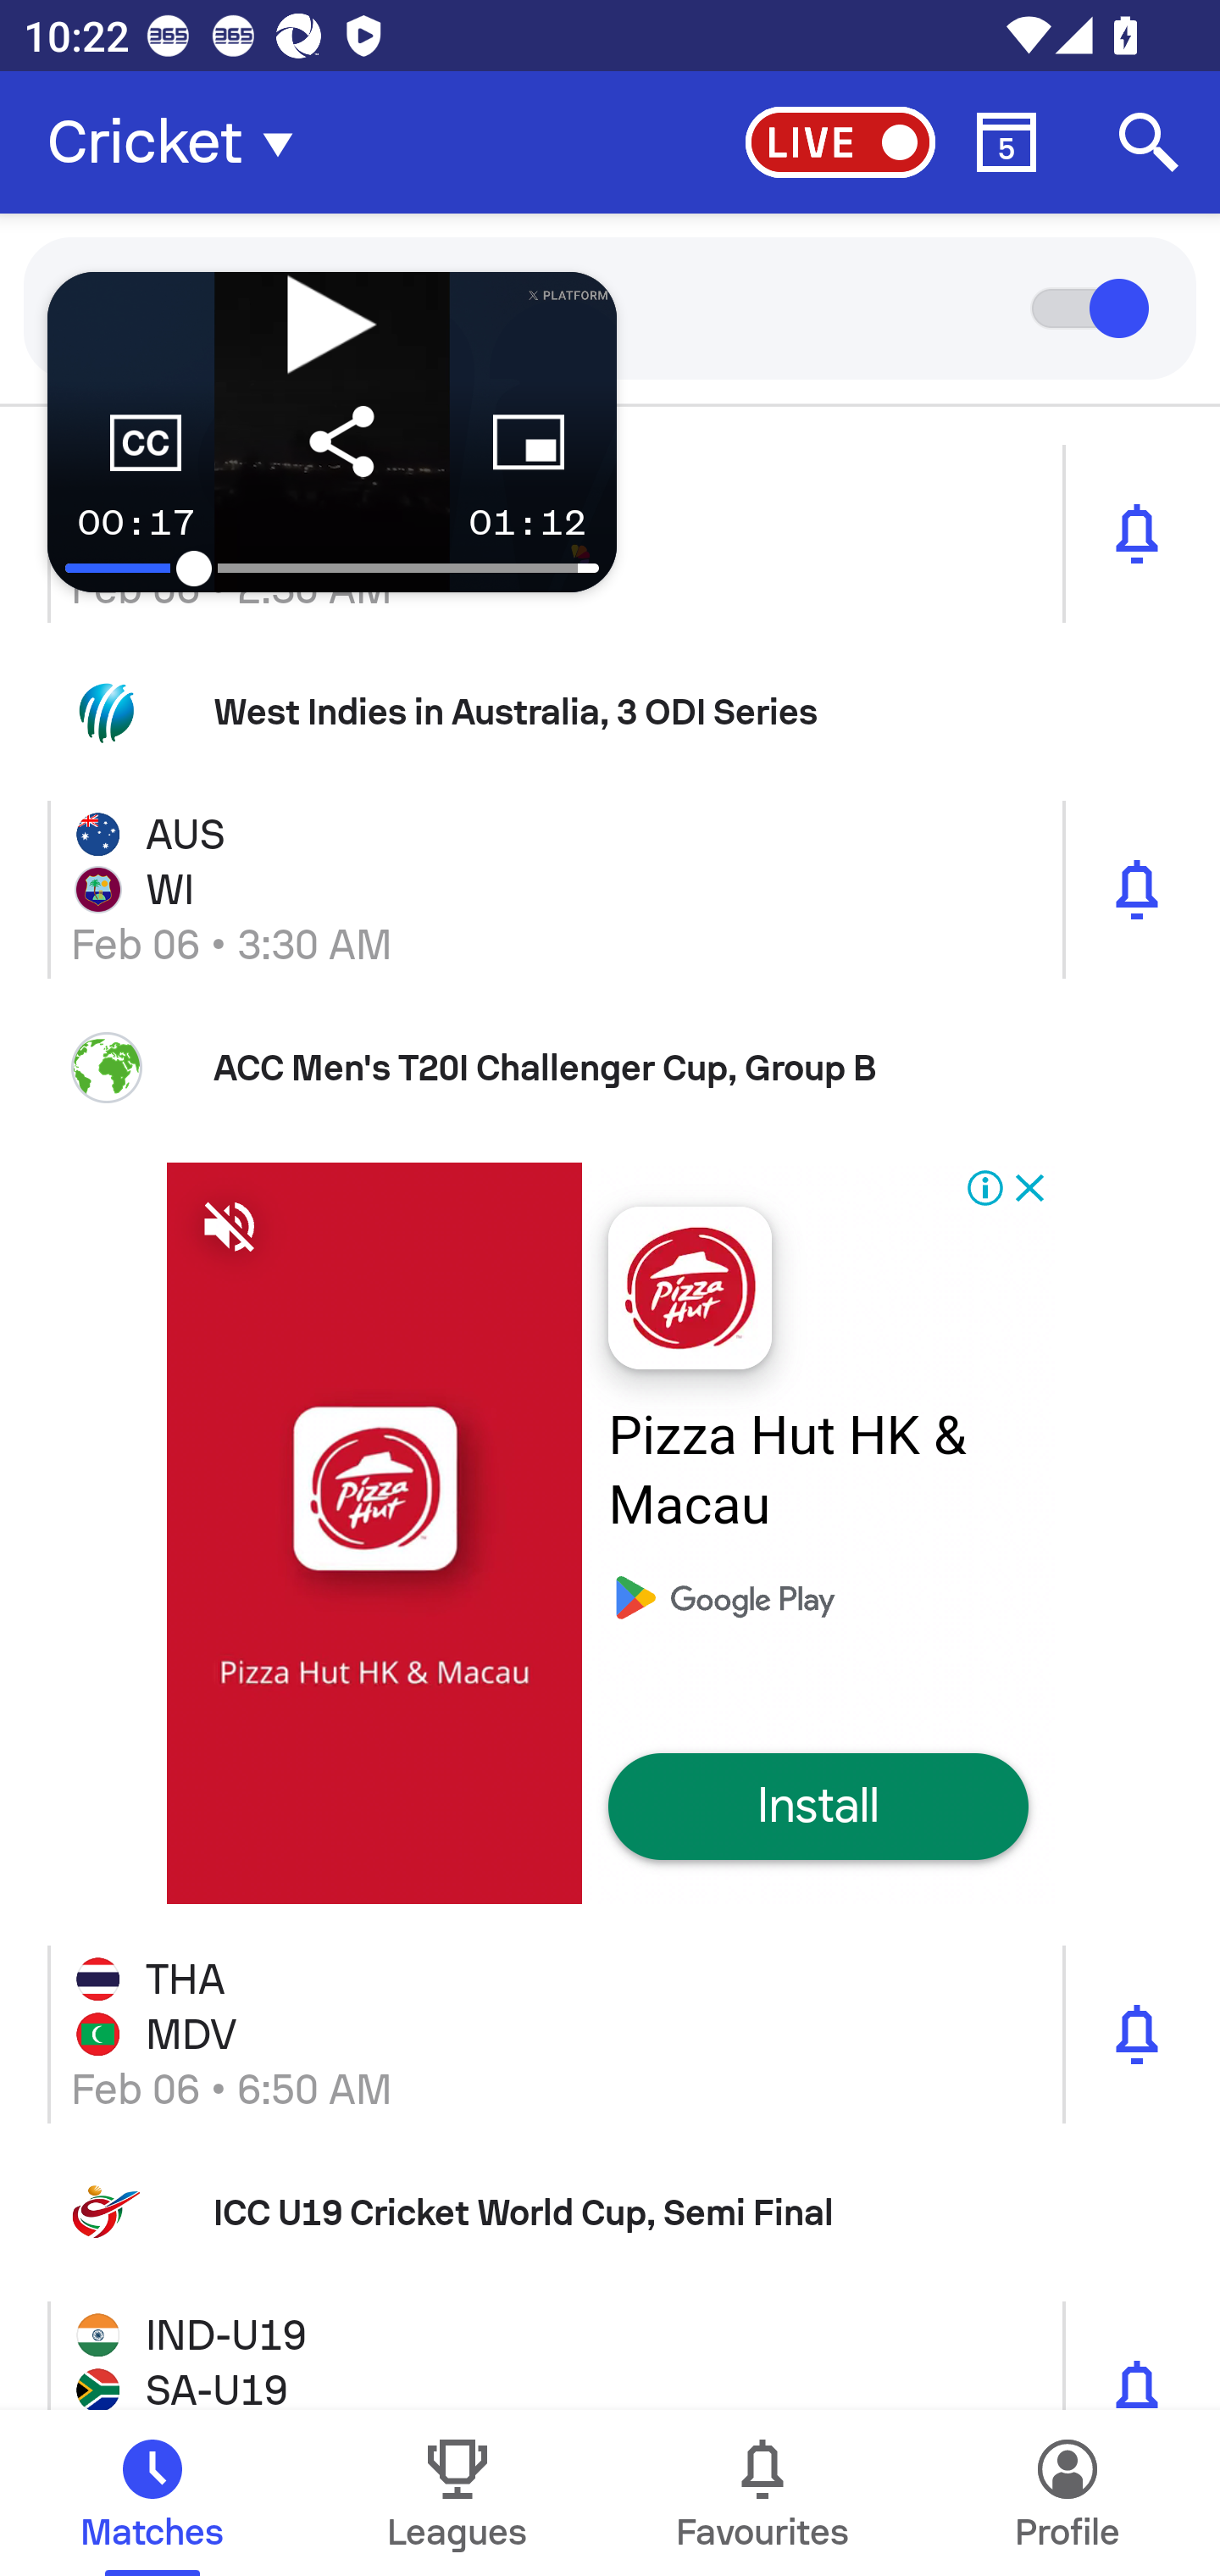 Image resolution: width=1220 pixels, height=2576 pixels. What do you see at coordinates (610, 712) in the screenshot?
I see `West Indies in Australia, 3 ODI Series` at bounding box center [610, 712].